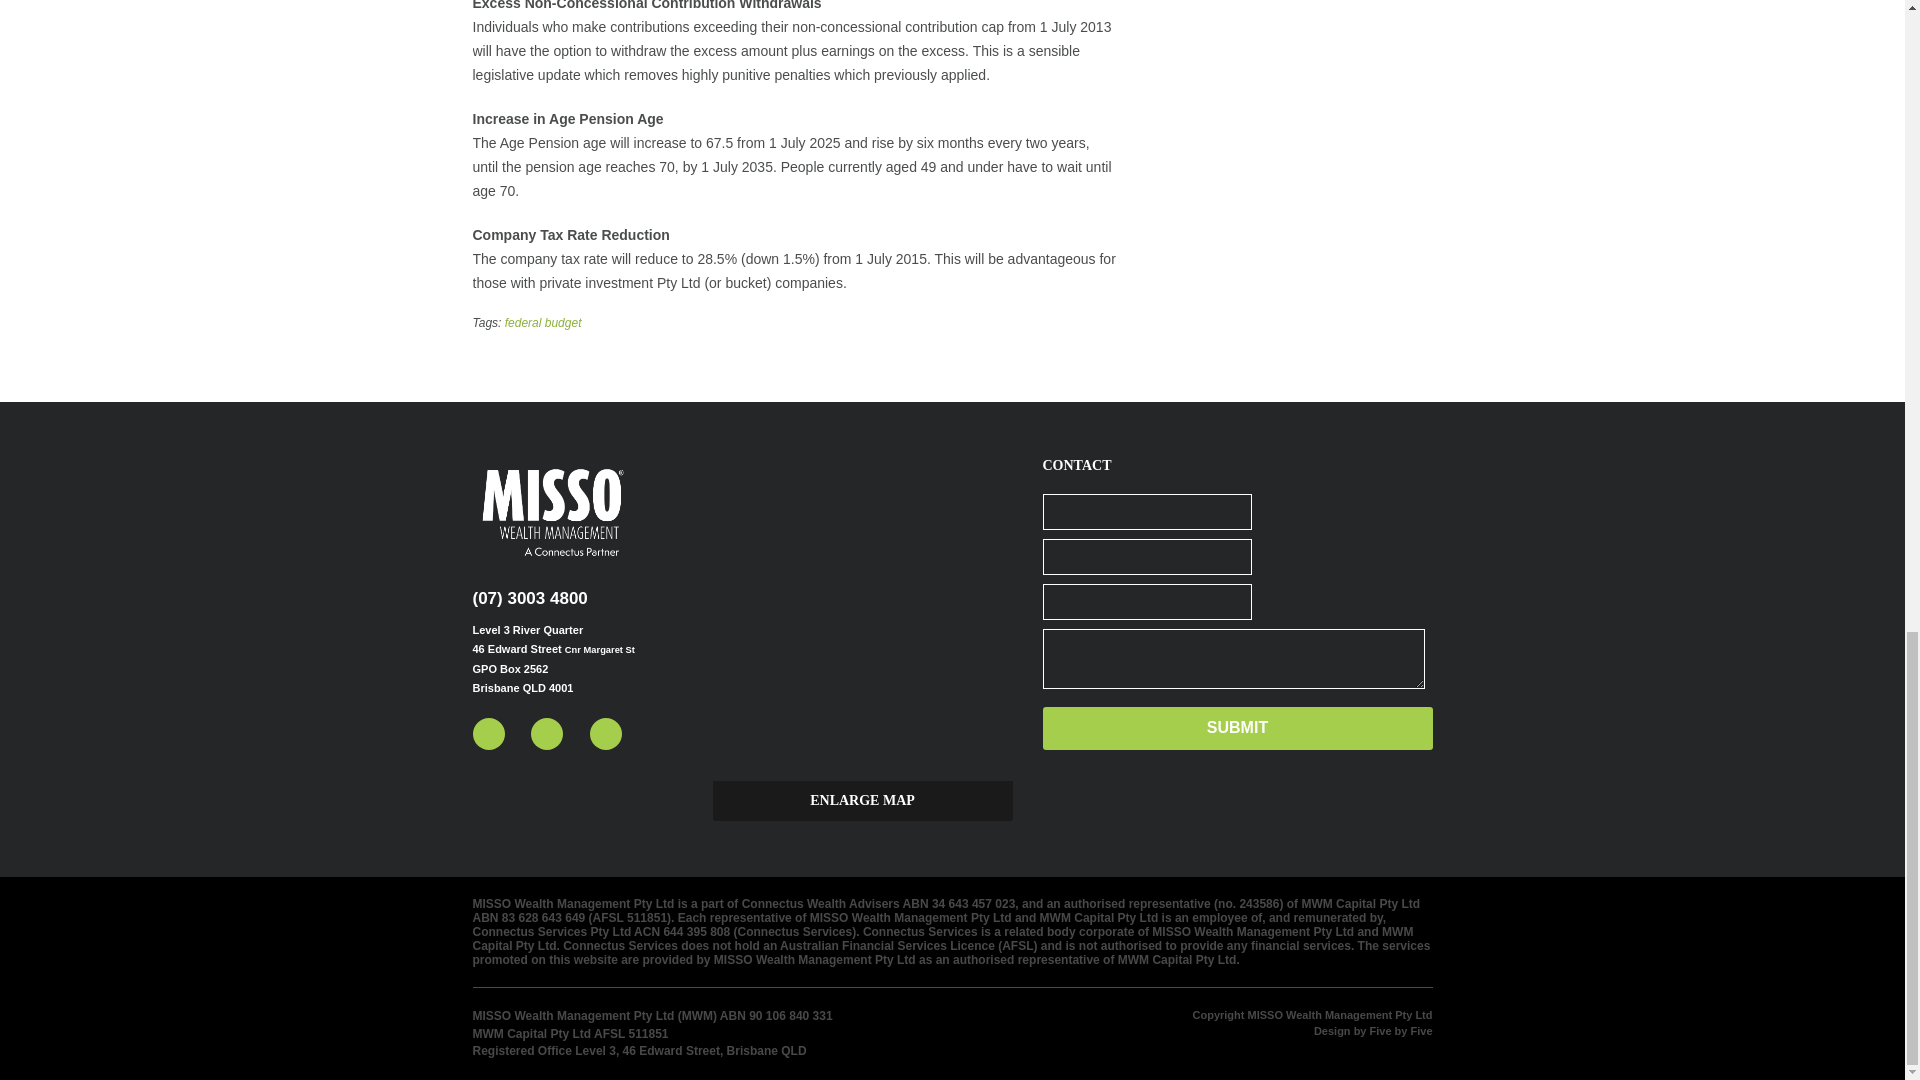  I want to click on Twitter, so click(488, 734).